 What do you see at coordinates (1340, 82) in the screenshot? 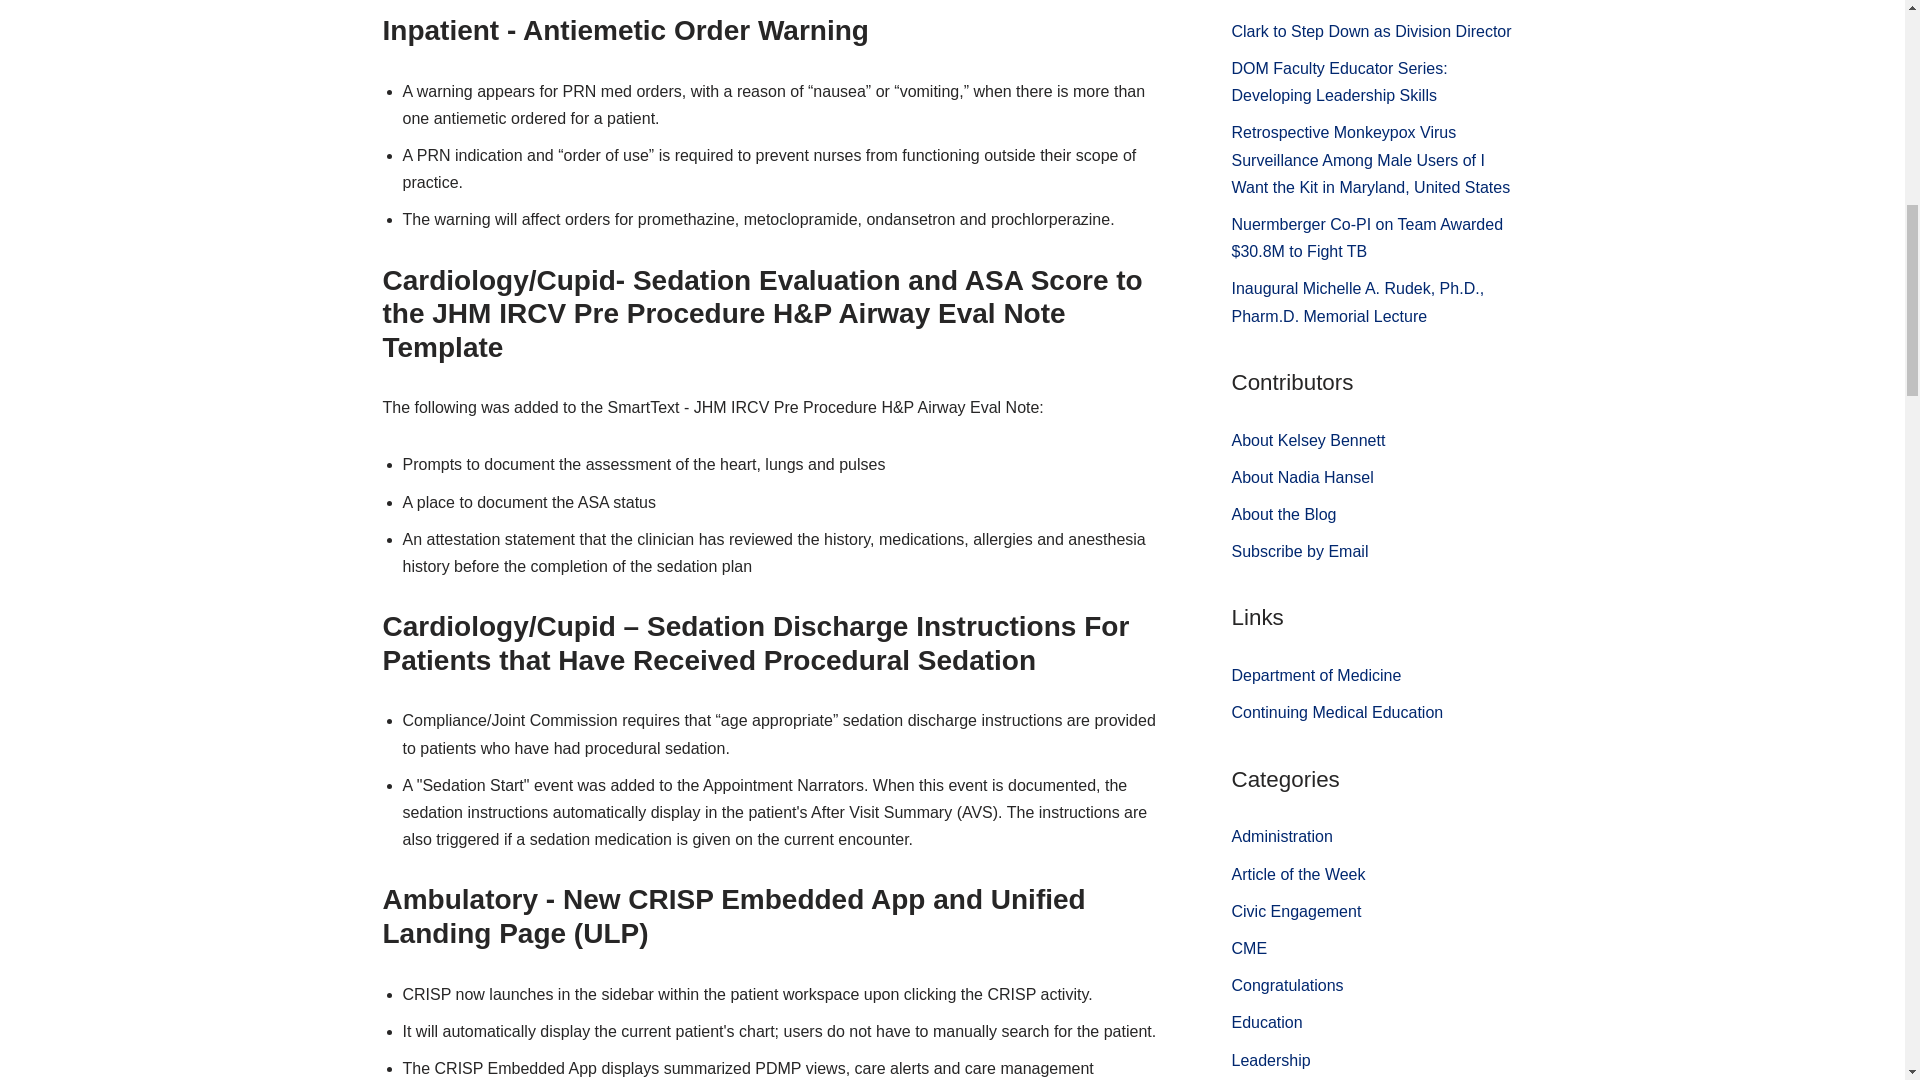
I see `DOM Faculty Educator Series: Developing Leadership Skills` at bounding box center [1340, 82].